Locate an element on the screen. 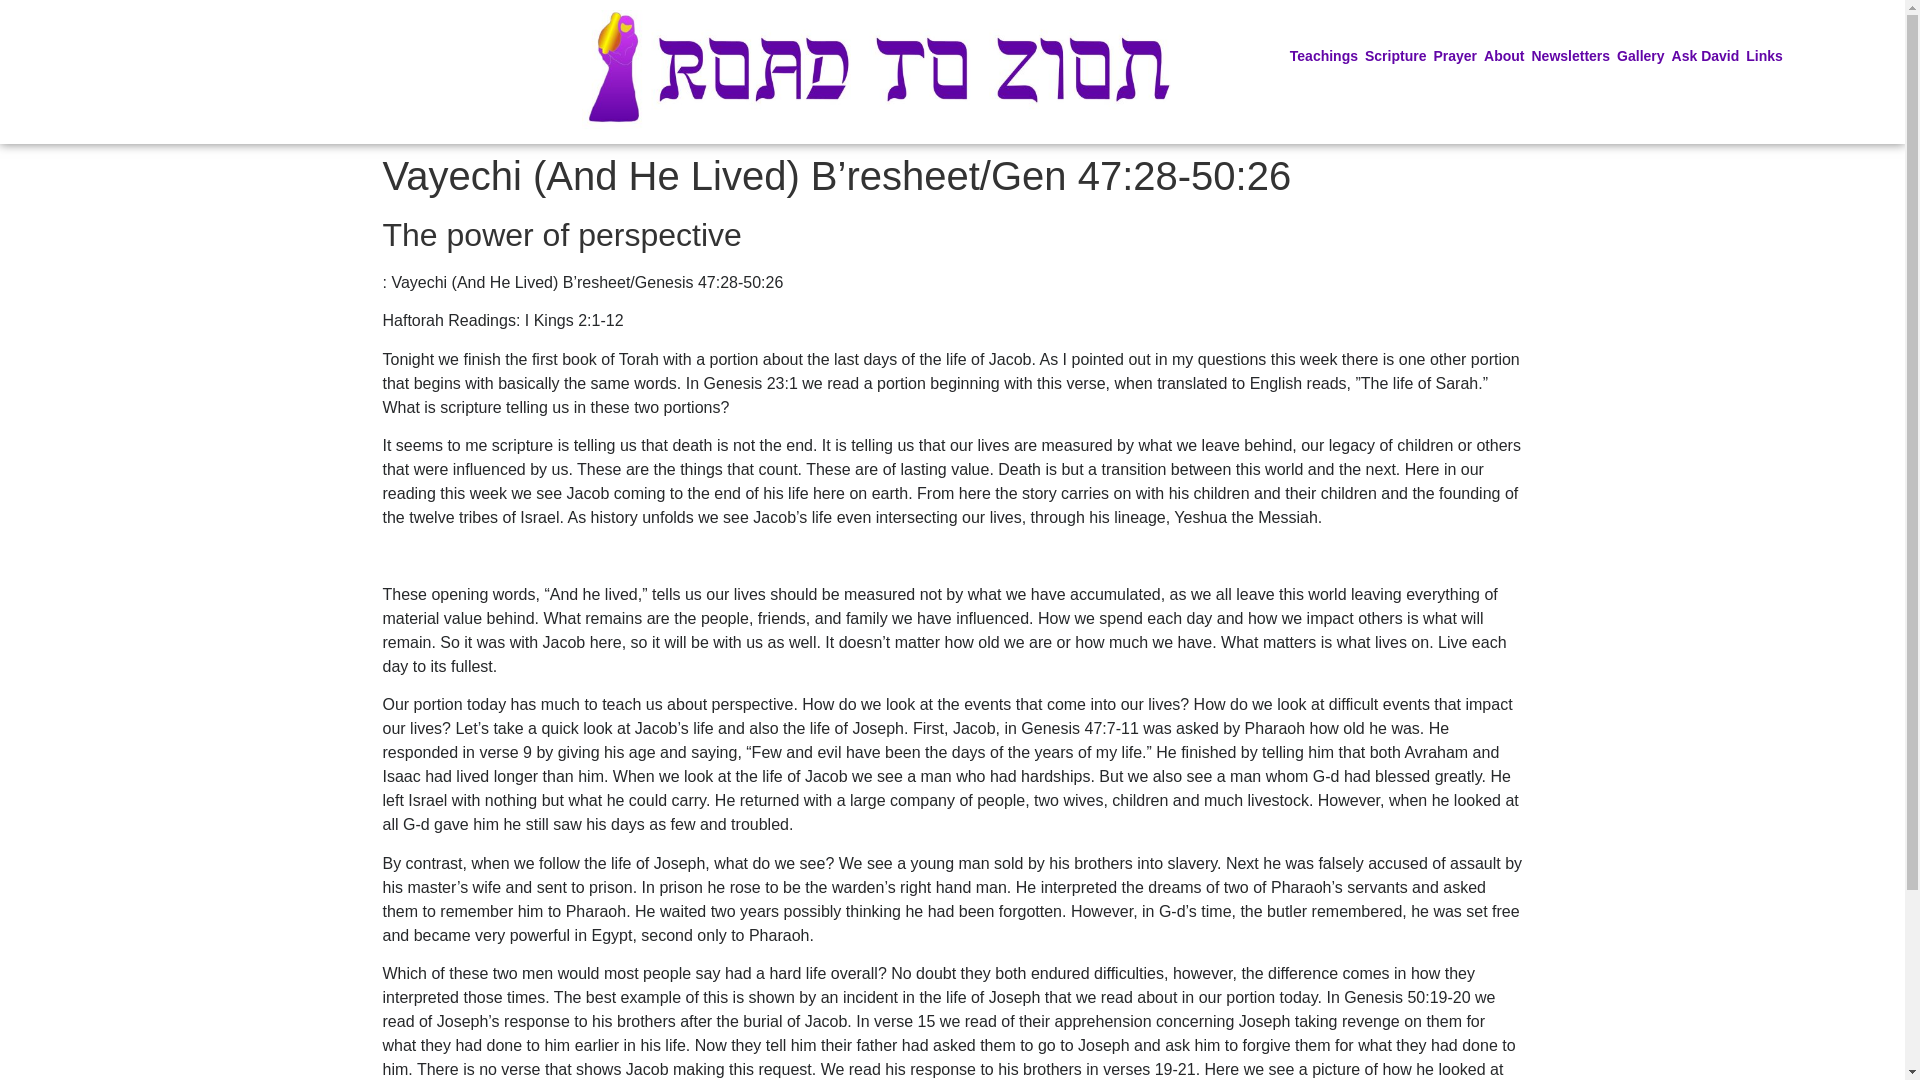  Gallery is located at coordinates (1643, 56).